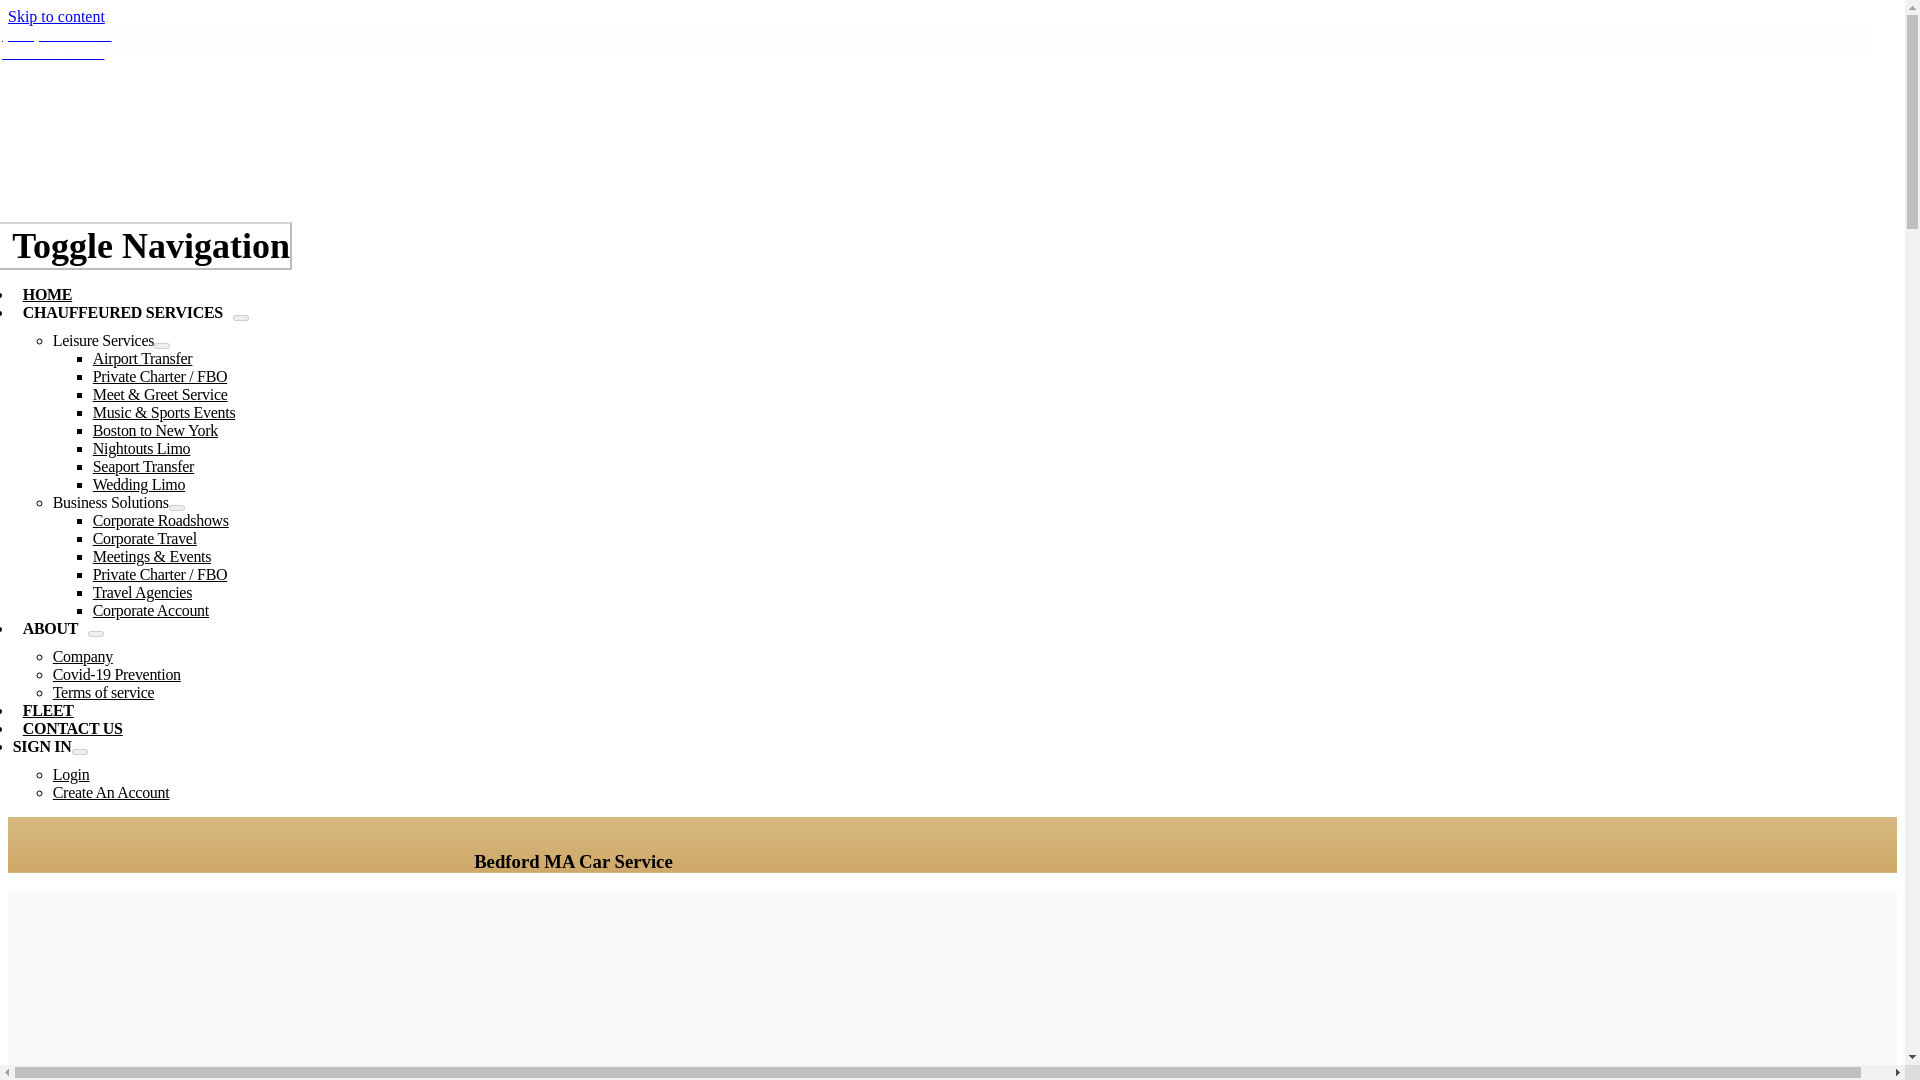  Describe the element at coordinates (146, 246) in the screenshot. I see `Toggle Navigation` at that location.